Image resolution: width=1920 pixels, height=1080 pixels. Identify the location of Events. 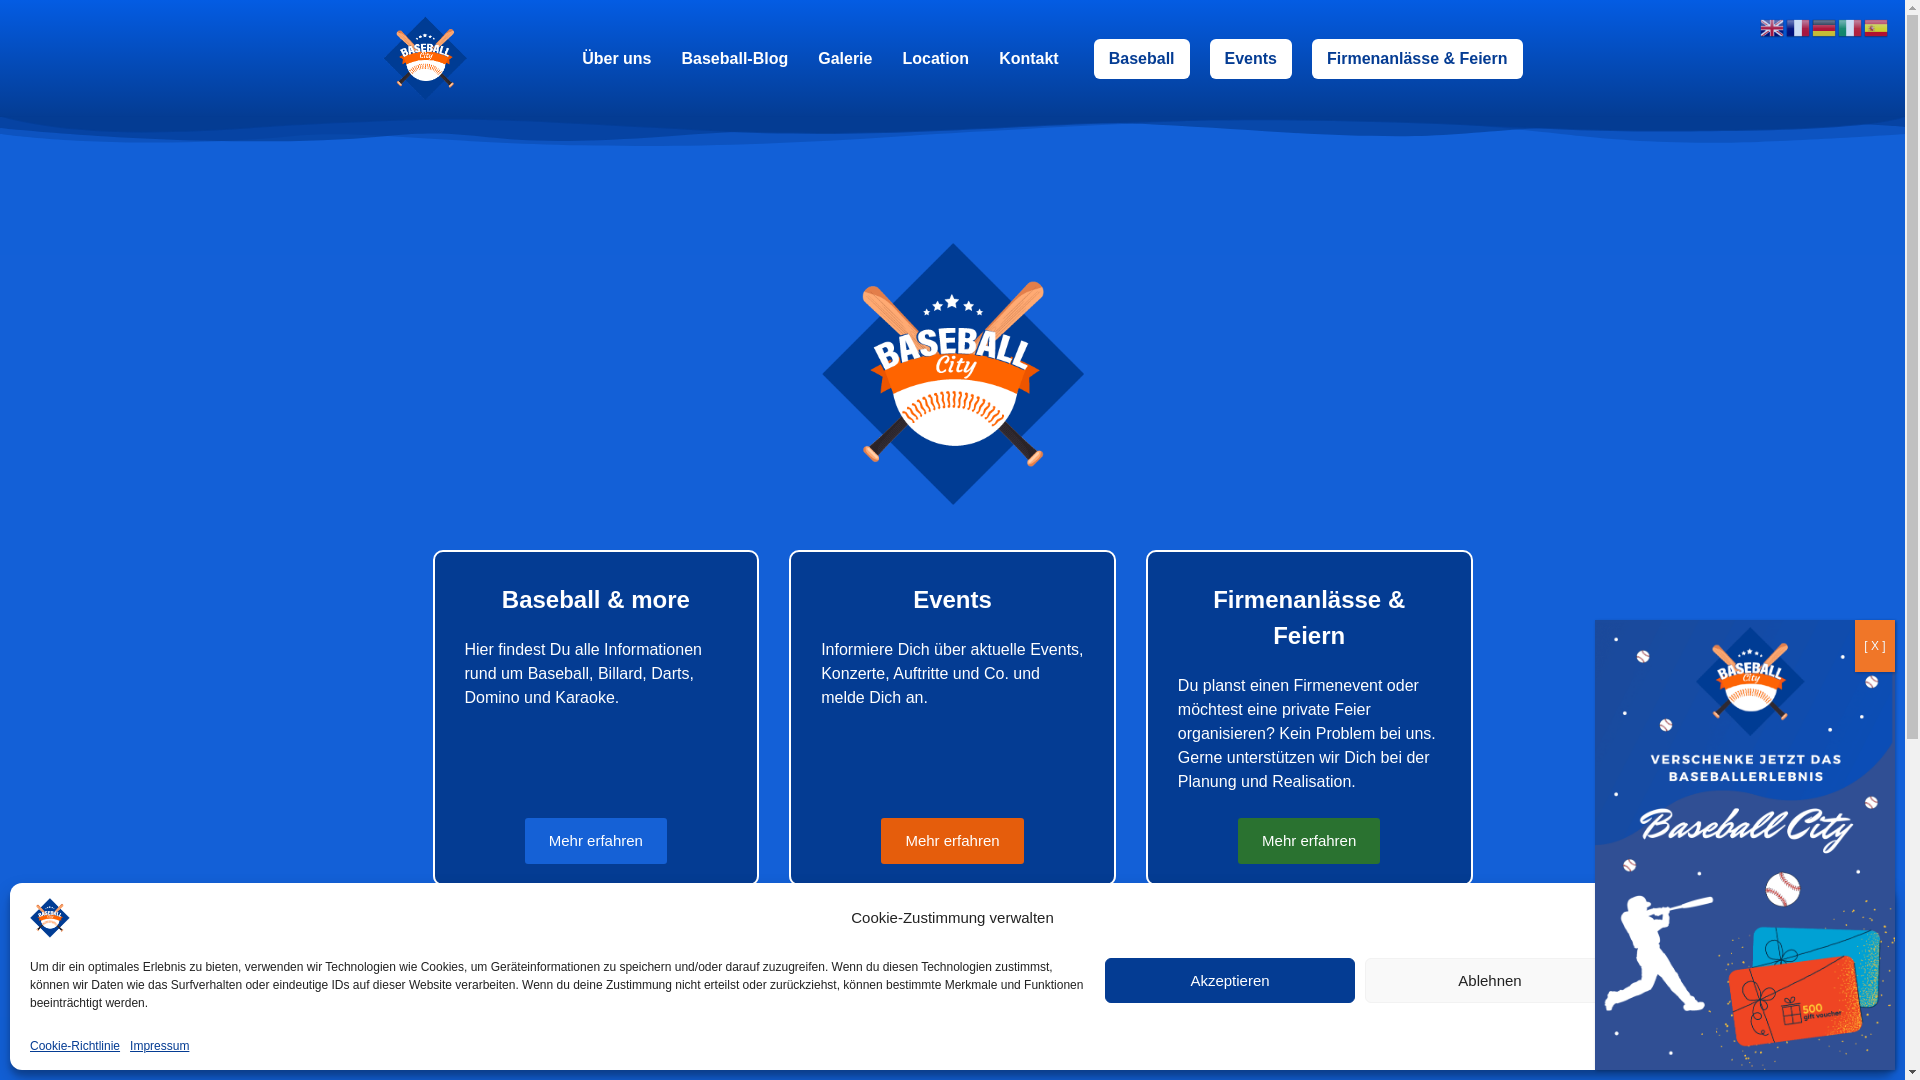
(1251, 58).